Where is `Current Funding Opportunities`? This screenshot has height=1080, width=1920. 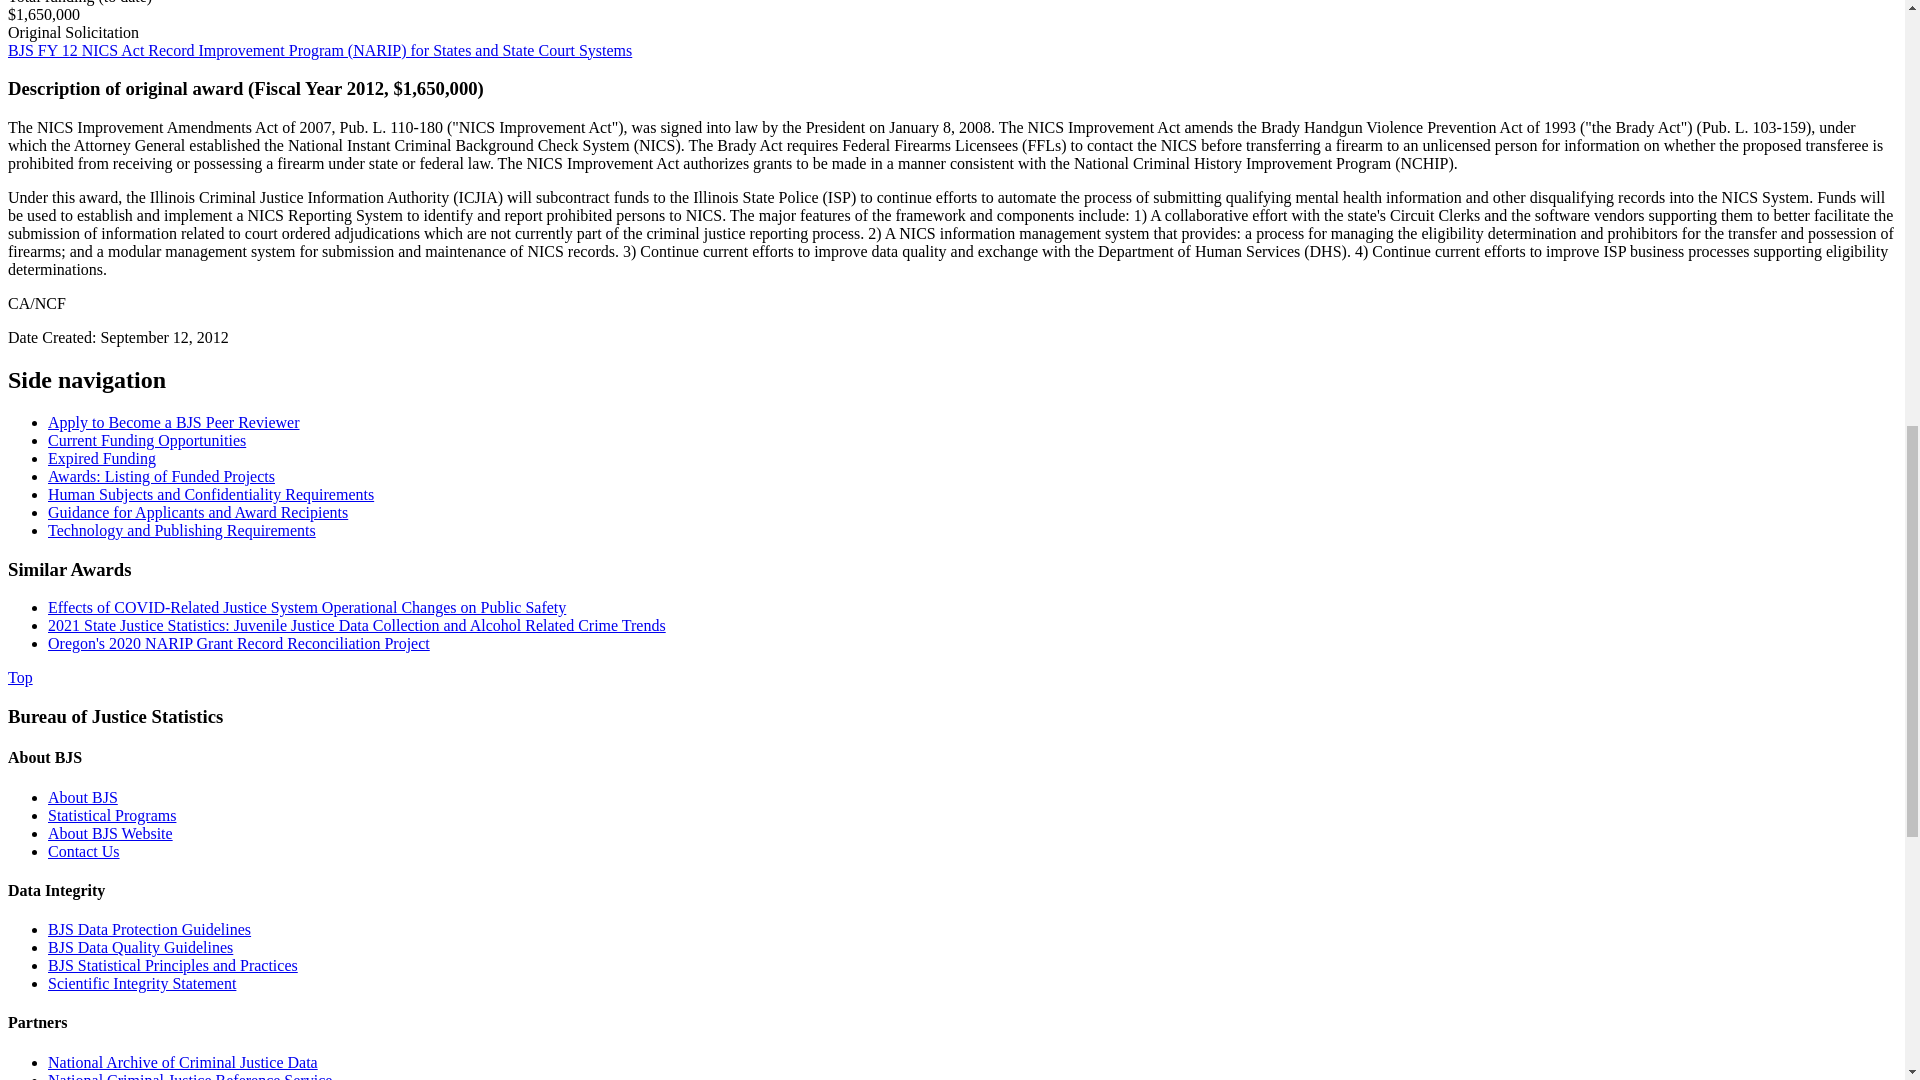 Current Funding Opportunities is located at coordinates (146, 440).